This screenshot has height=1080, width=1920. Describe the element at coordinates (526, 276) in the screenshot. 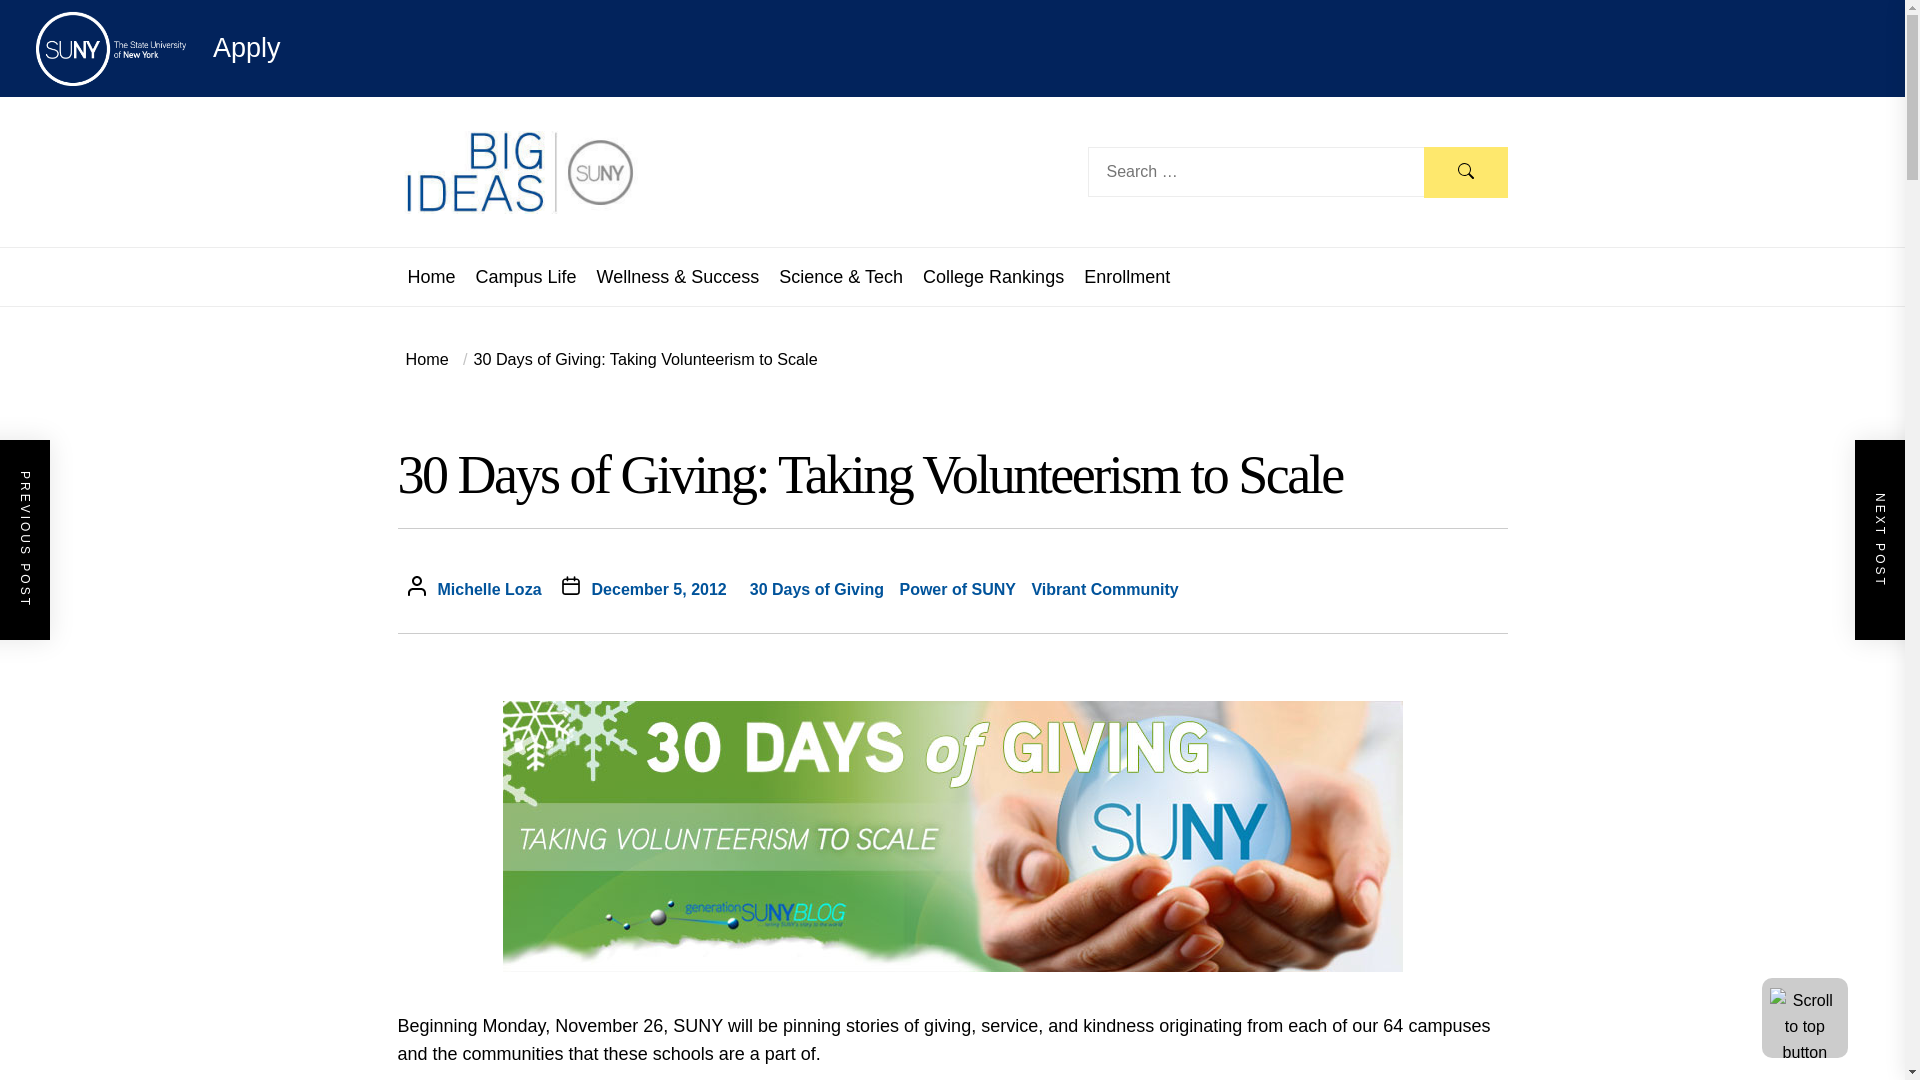

I see `Campus Life` at that location.